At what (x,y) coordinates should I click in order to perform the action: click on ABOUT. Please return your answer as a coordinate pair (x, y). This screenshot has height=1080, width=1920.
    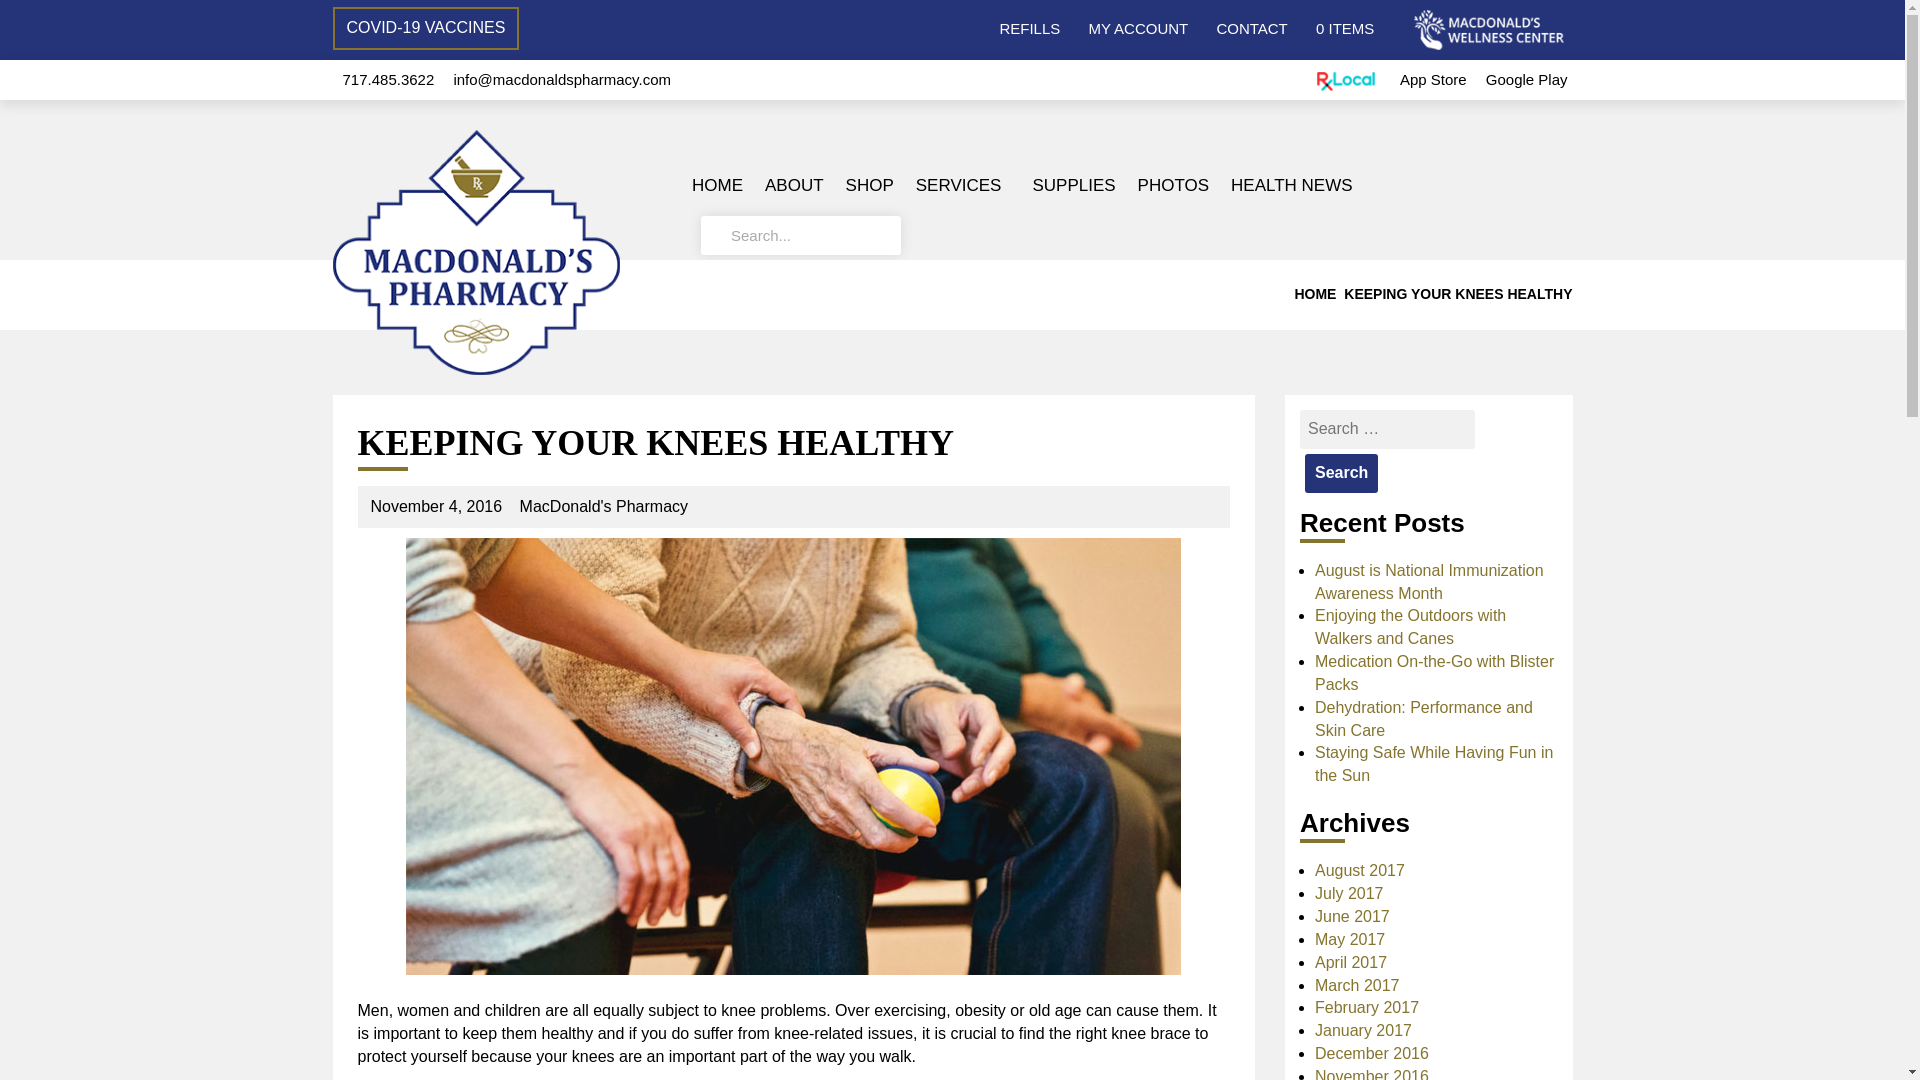
    Looking at the image, I should click on (794, 185).